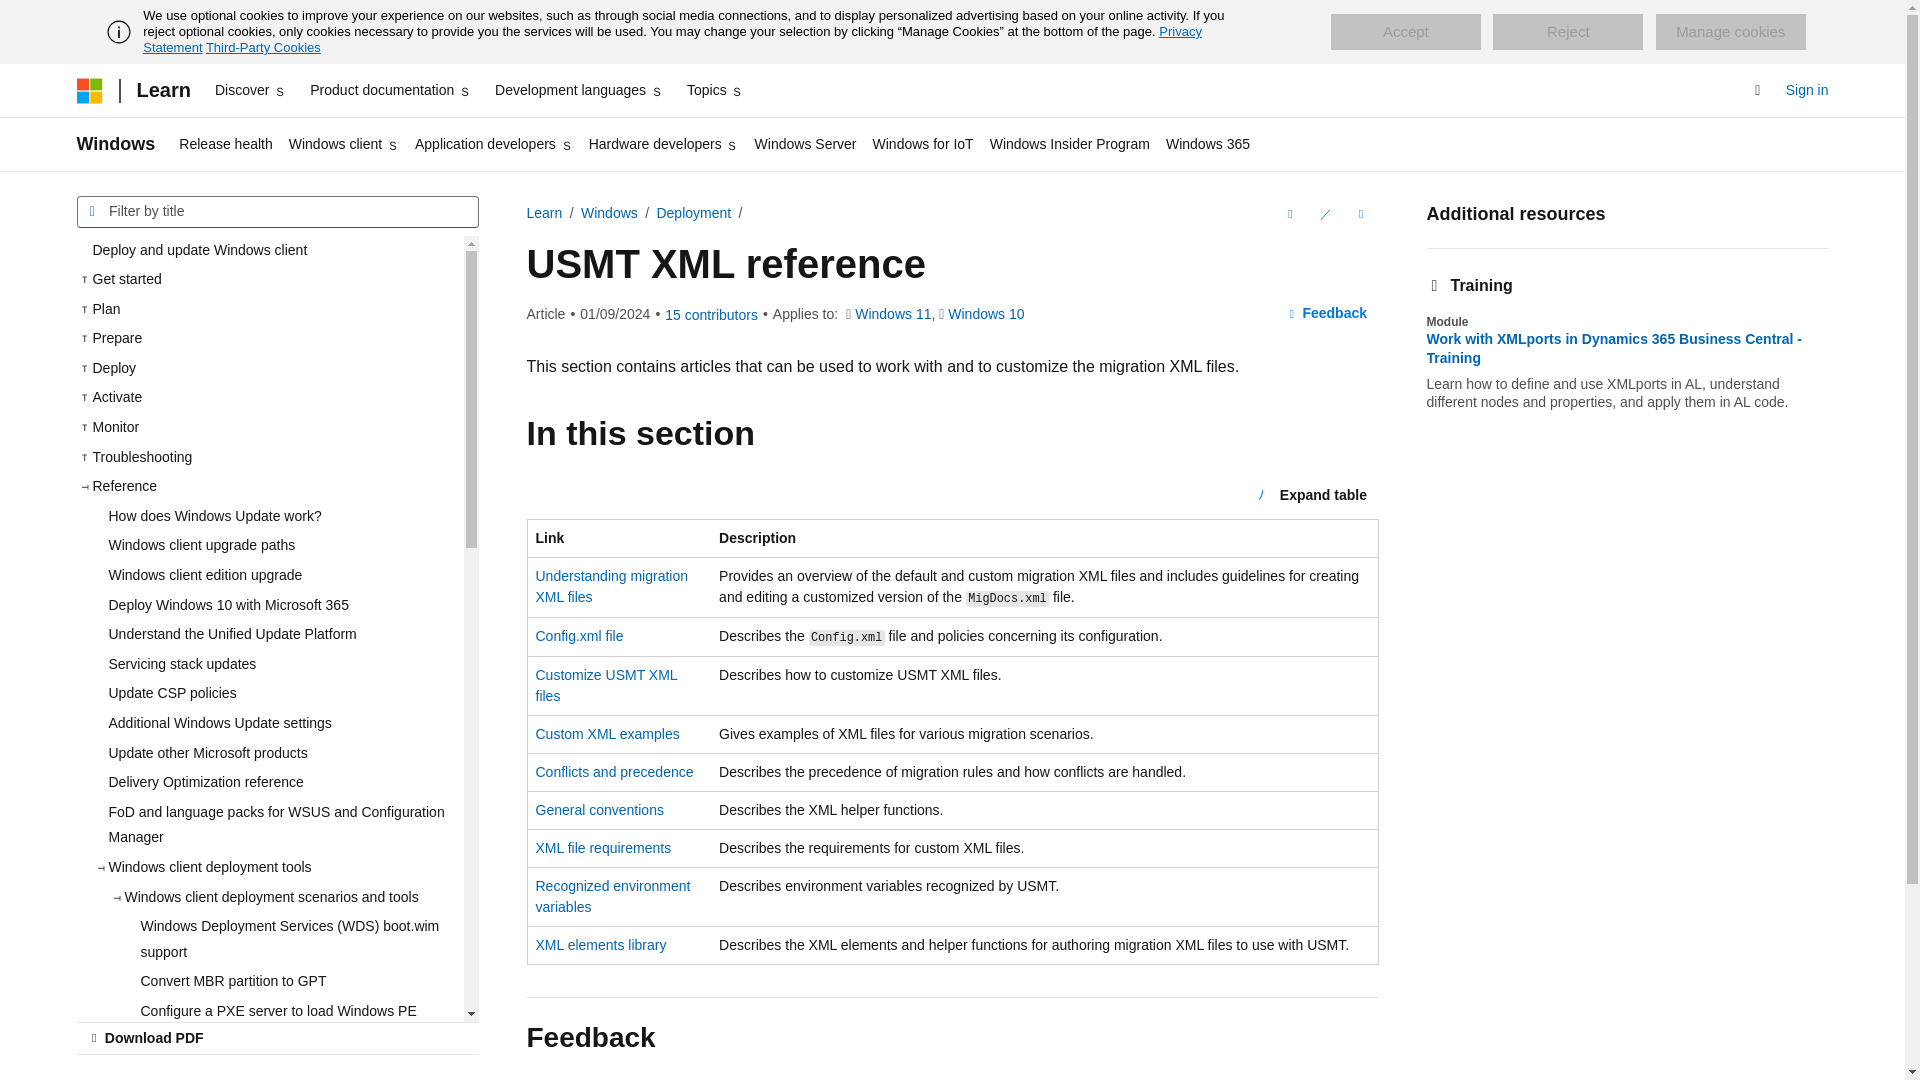 This screenshot has width=1920, height=1080. What do you see at coordinates (716, 90) in the screenshot?
I see `Topics` at bounding box center [716, 90].